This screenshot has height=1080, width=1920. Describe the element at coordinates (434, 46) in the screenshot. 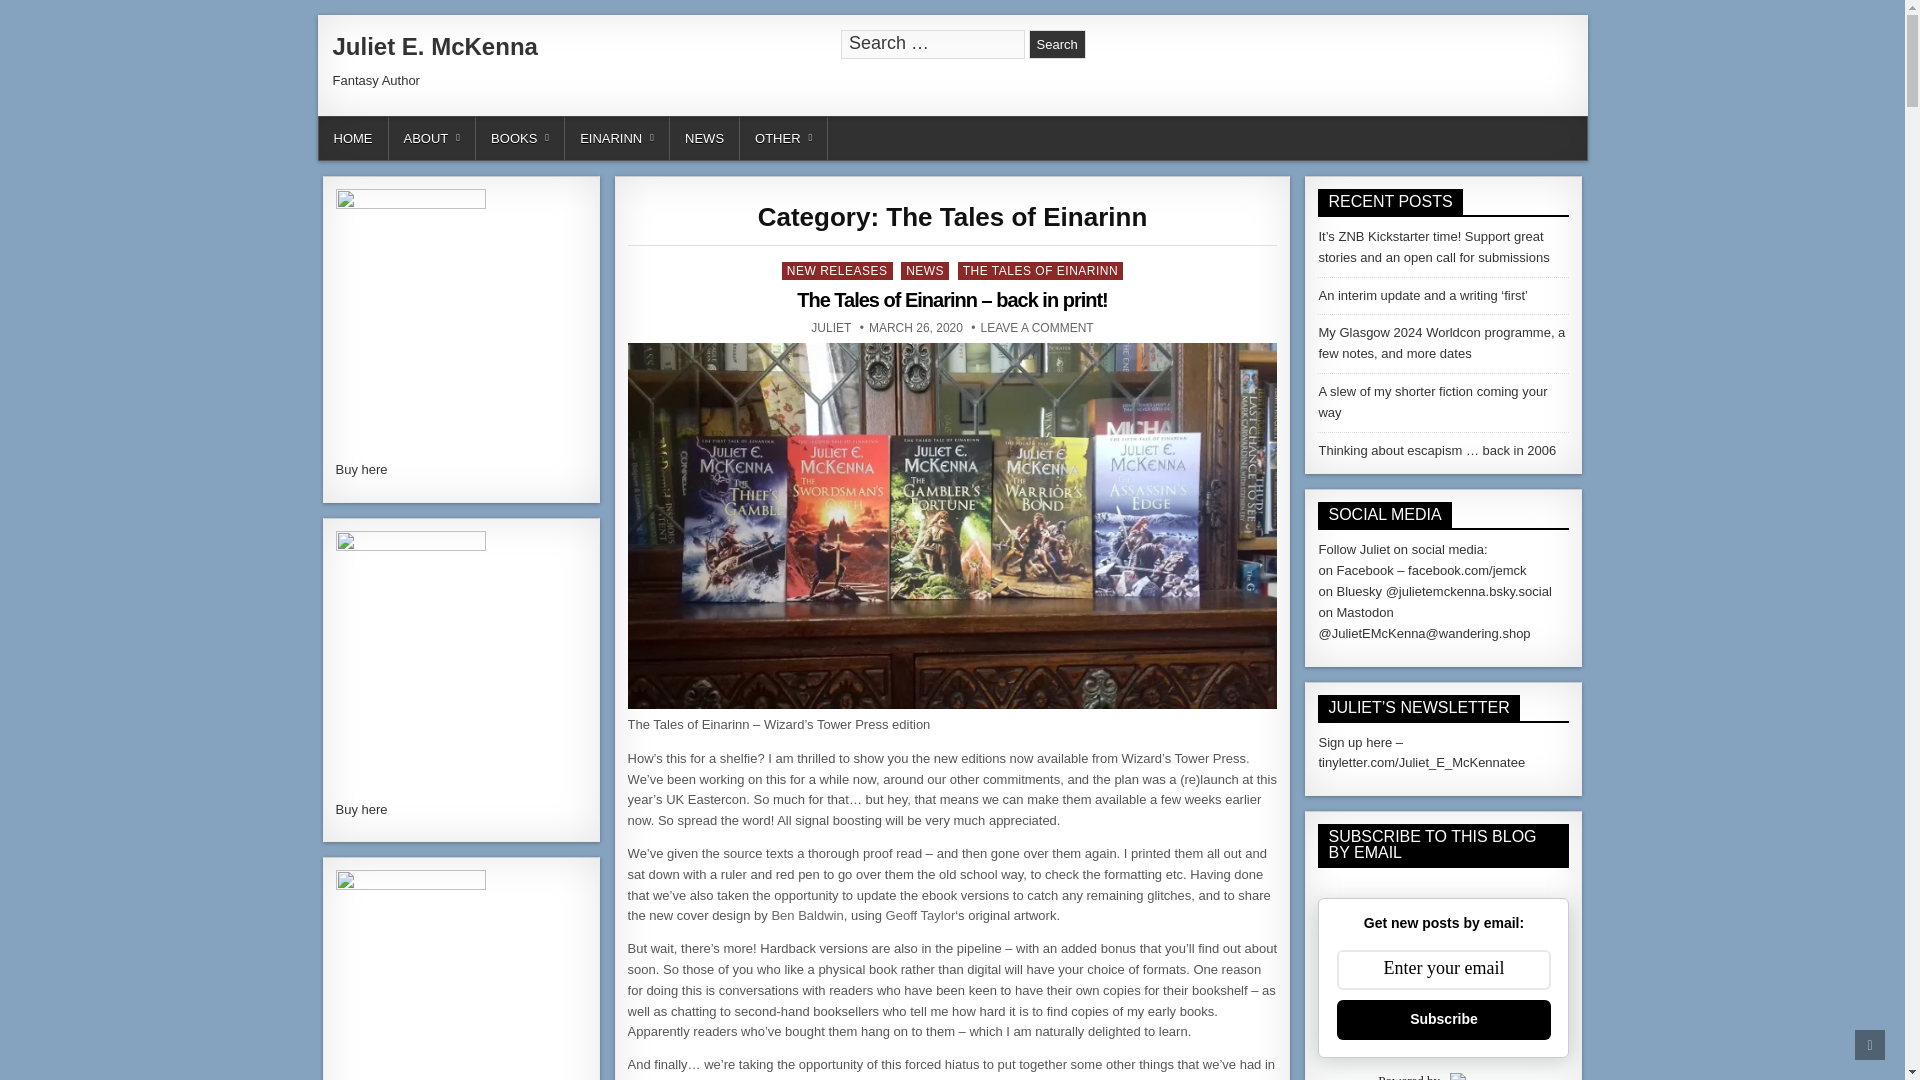

I see `Juliet E. McKenna` at that location.